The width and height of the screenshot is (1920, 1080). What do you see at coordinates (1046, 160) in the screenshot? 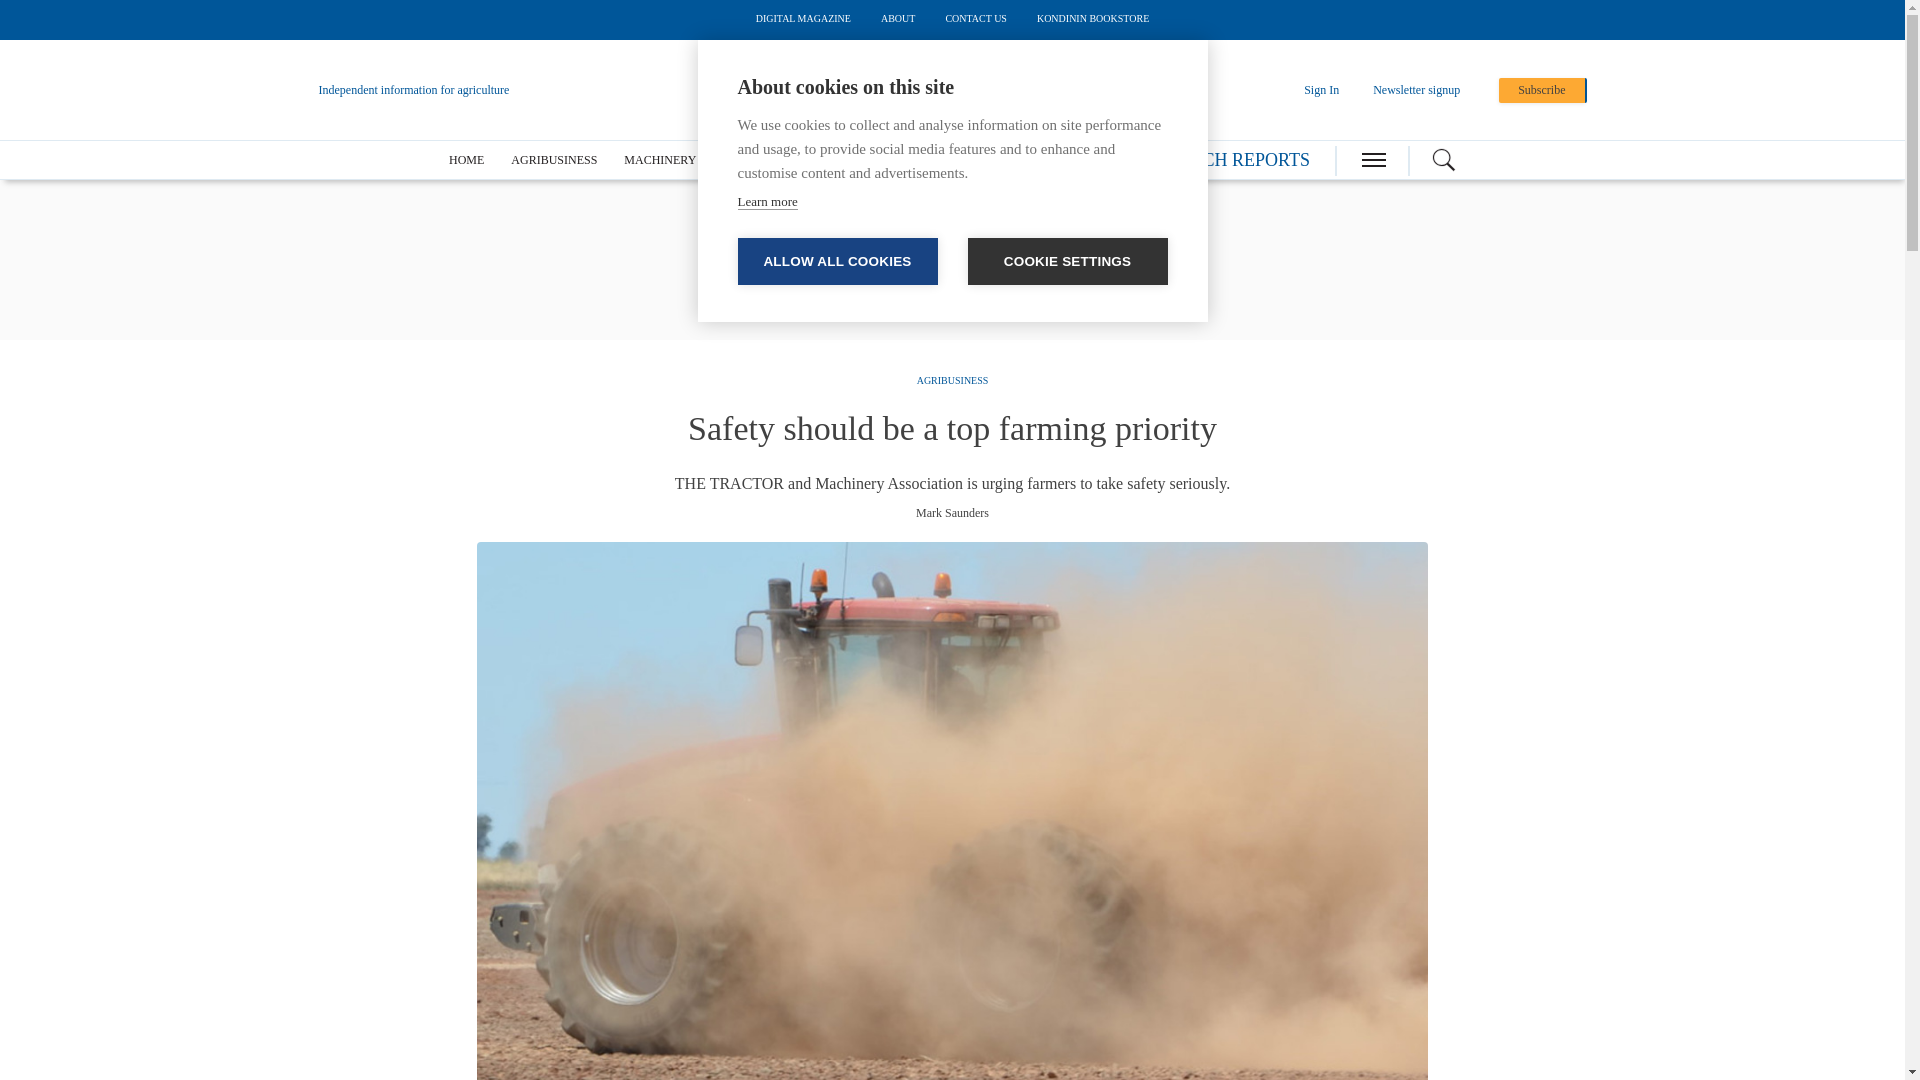
I see `Resources` at bounding box center [1046, 160].